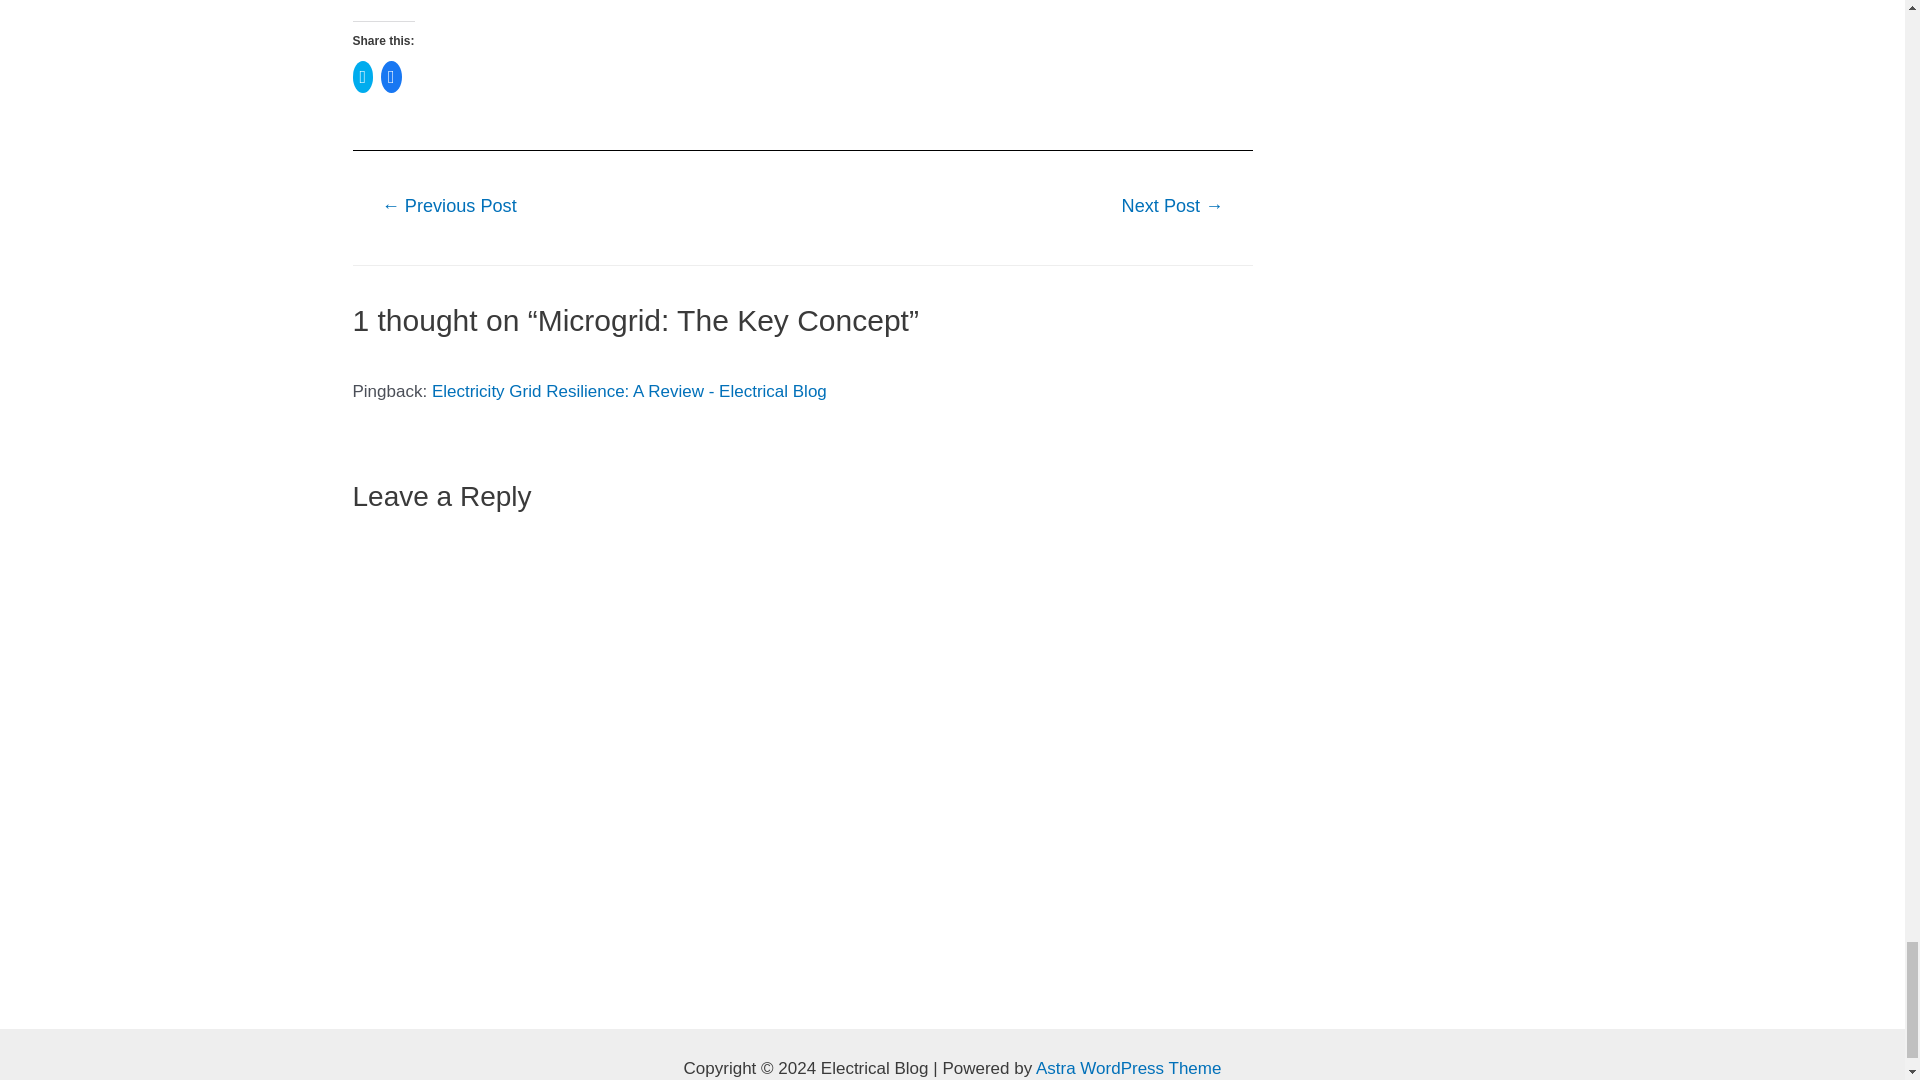 The height and width of the screenshot is (1080, 1920). I want to click on Astra WordPress Theme, so click(1128, 1068).